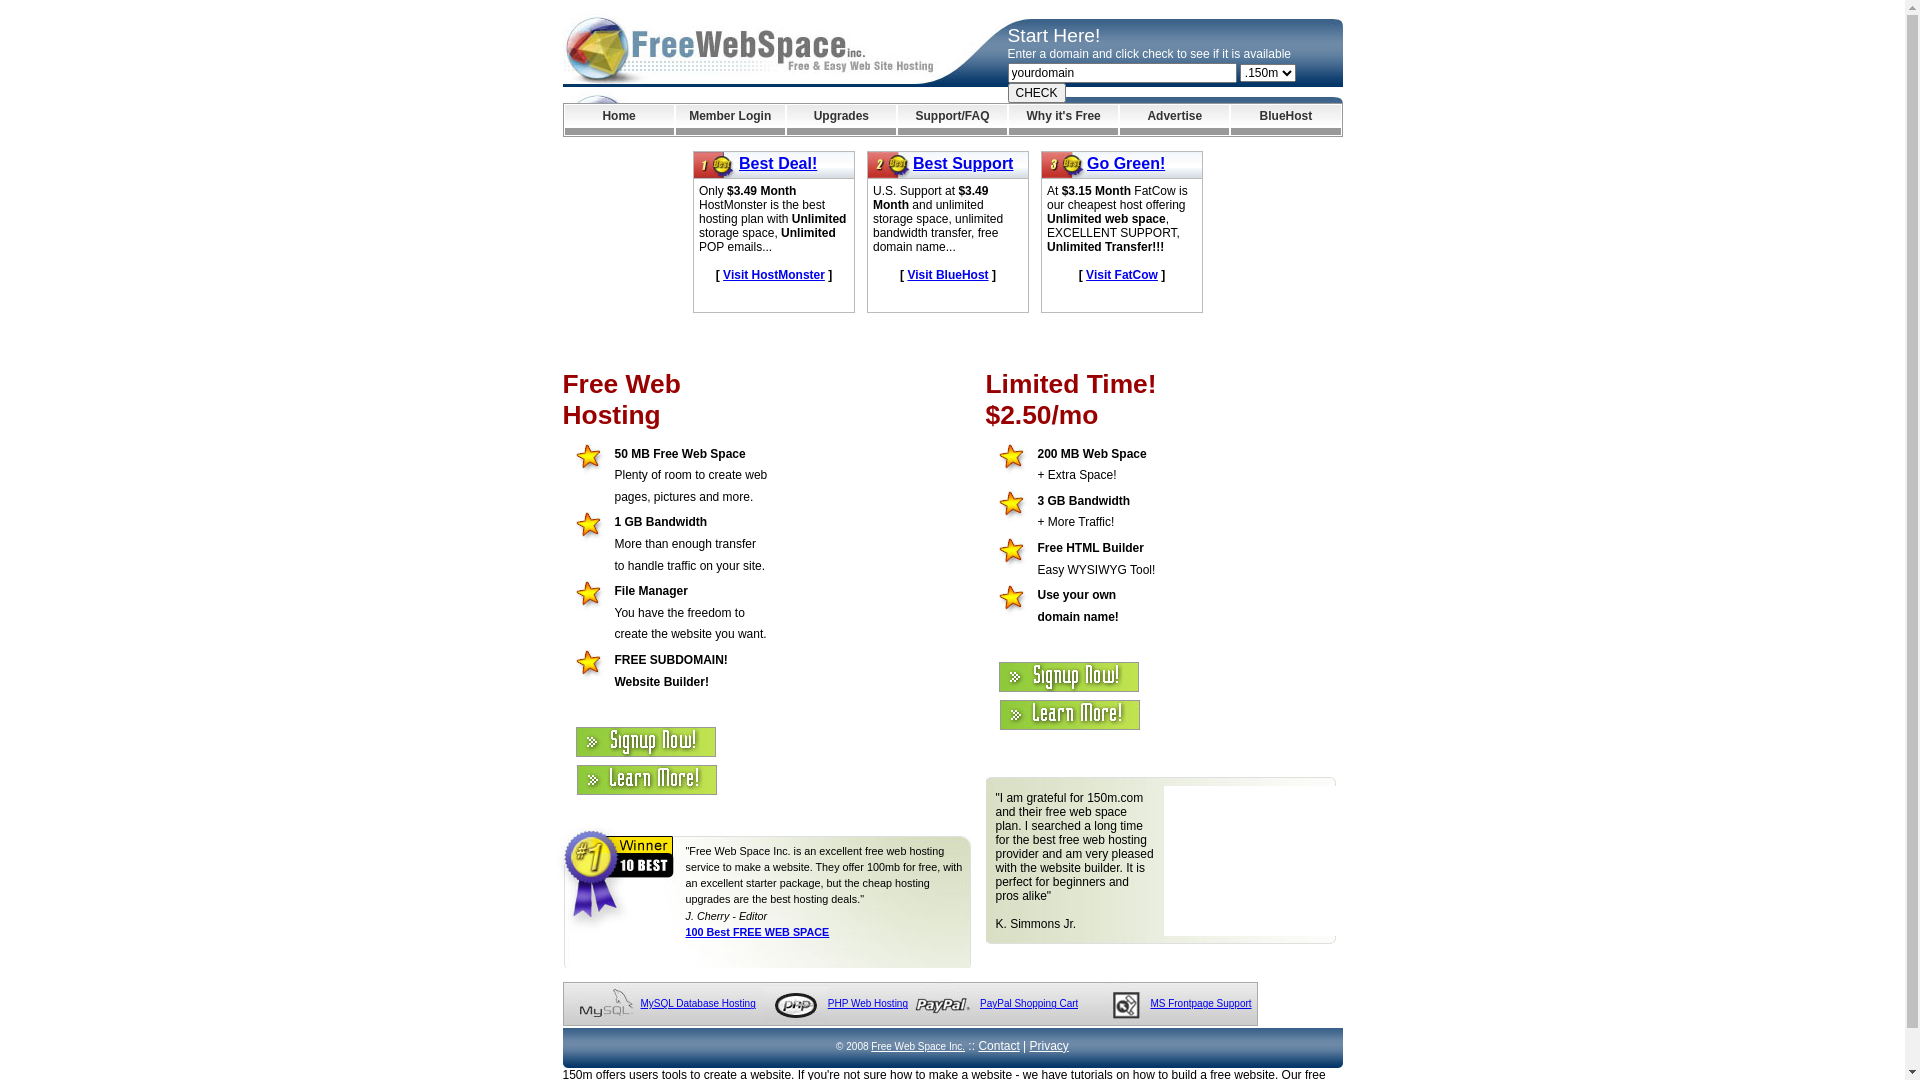 The image size is (1920, 1080). Describe the element at coordinates (1200, 1004) in the screenshot. I see `MS Frontpage Support` at that location.